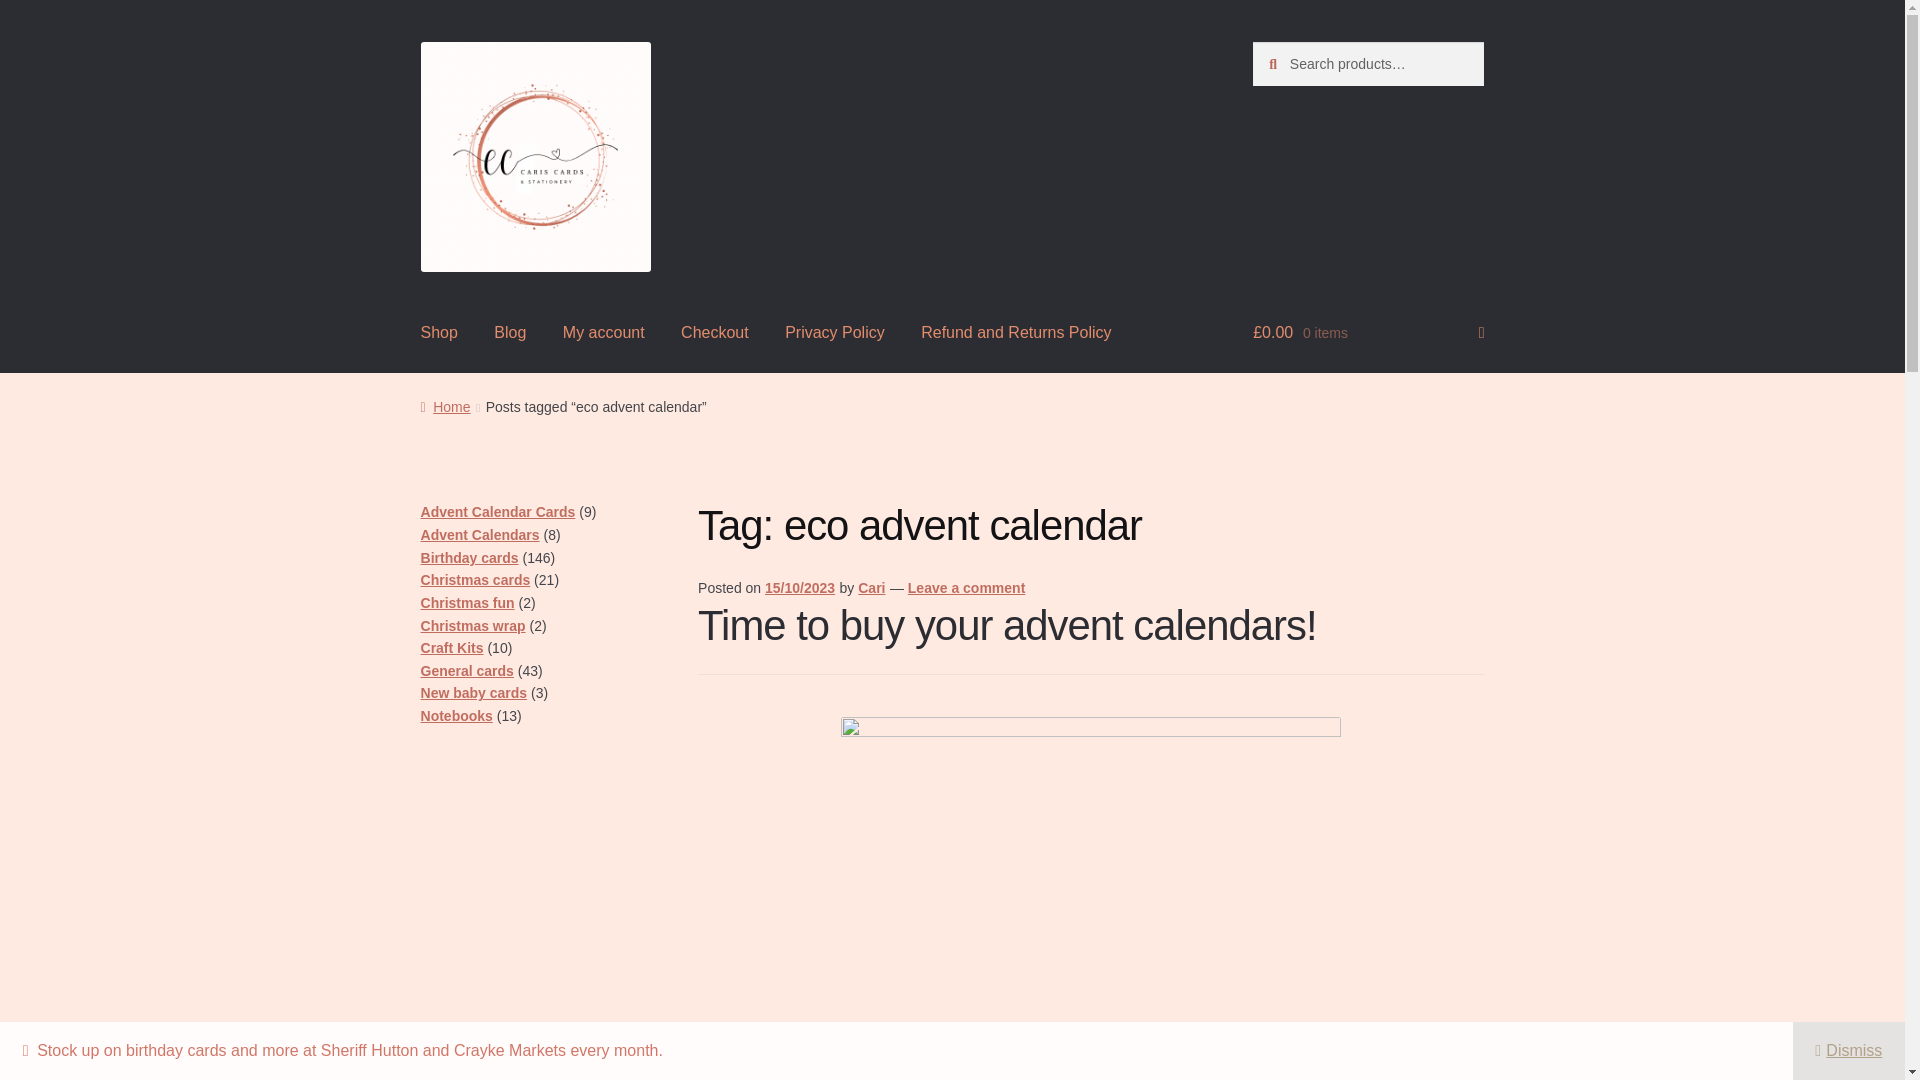 This screenshot has height=1080, width=1920. What do you see at coordinates (498, 512) in the screenshot?
I see `Advent Calendar Cards` at bounding box center [498, 512].